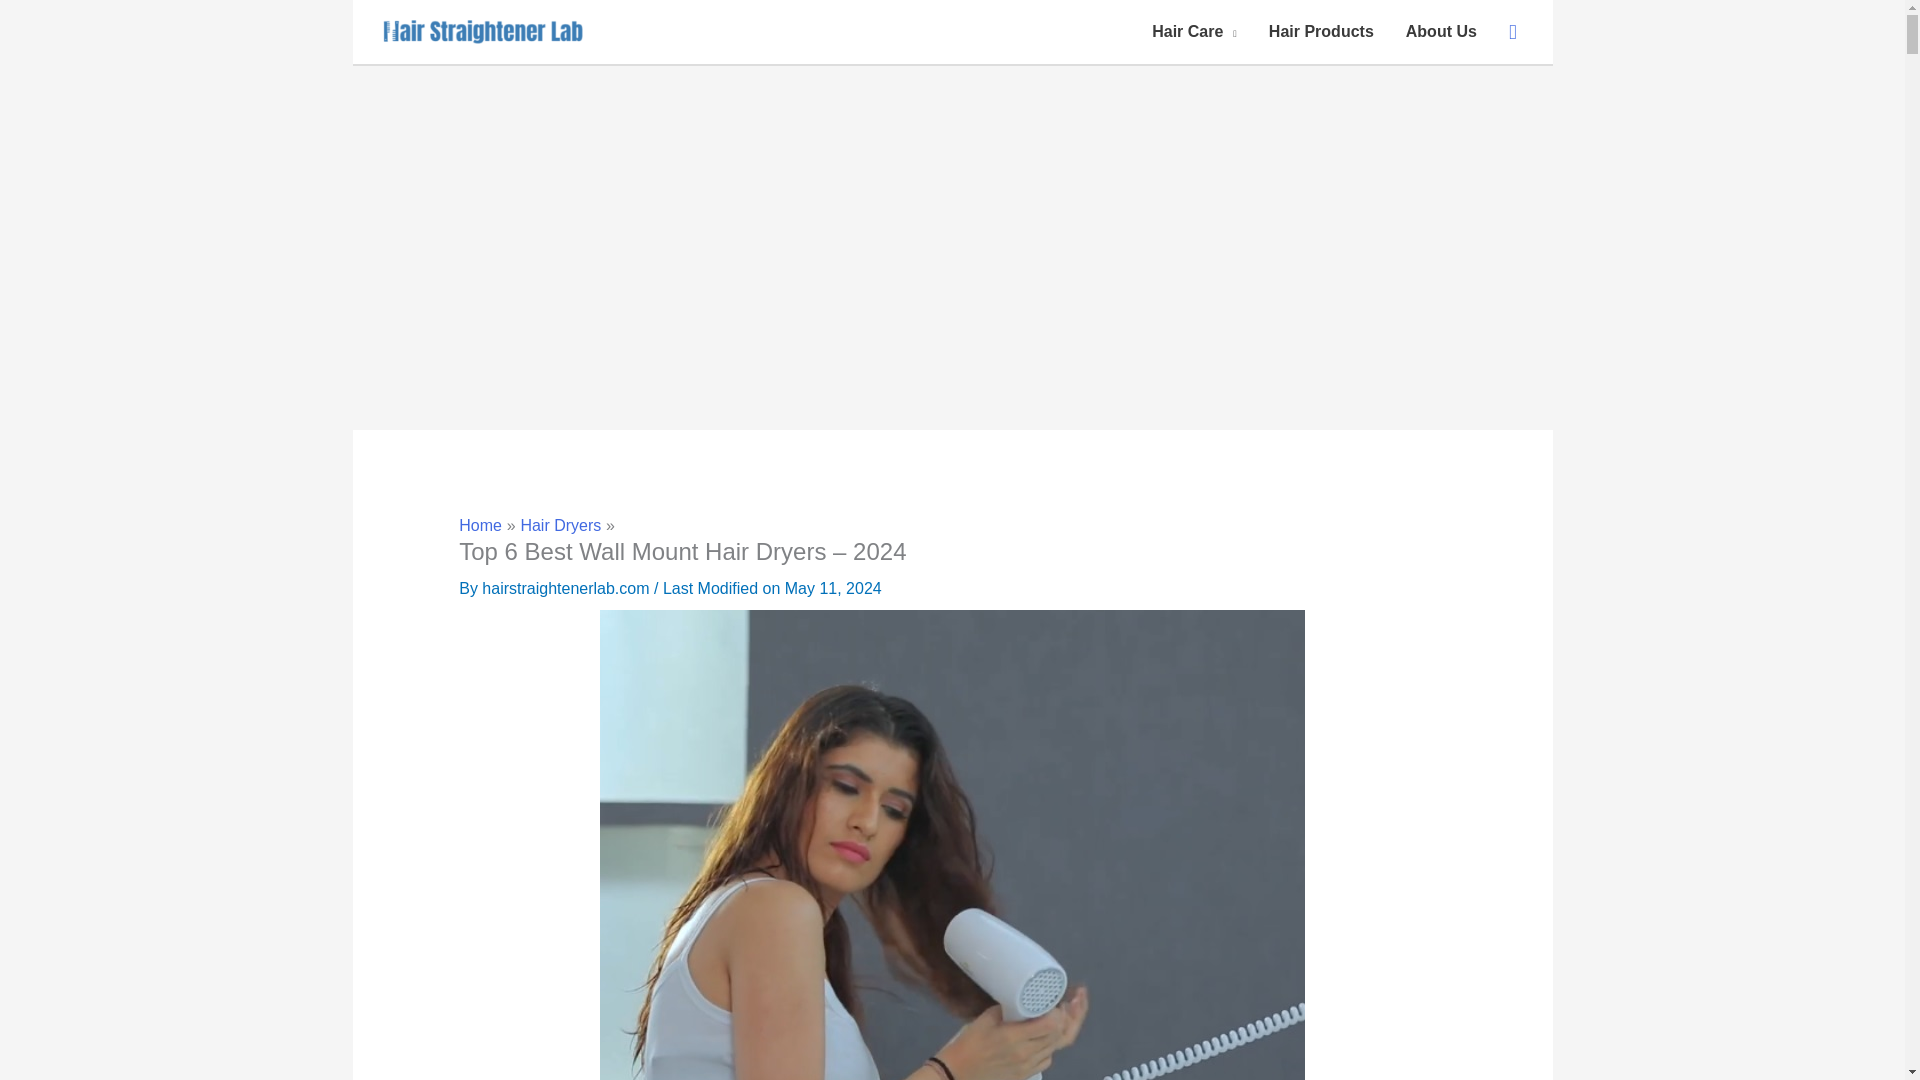  Describe the element at coordinates (1322, 32) in the screenshot. I see `Hair Products` at that location.